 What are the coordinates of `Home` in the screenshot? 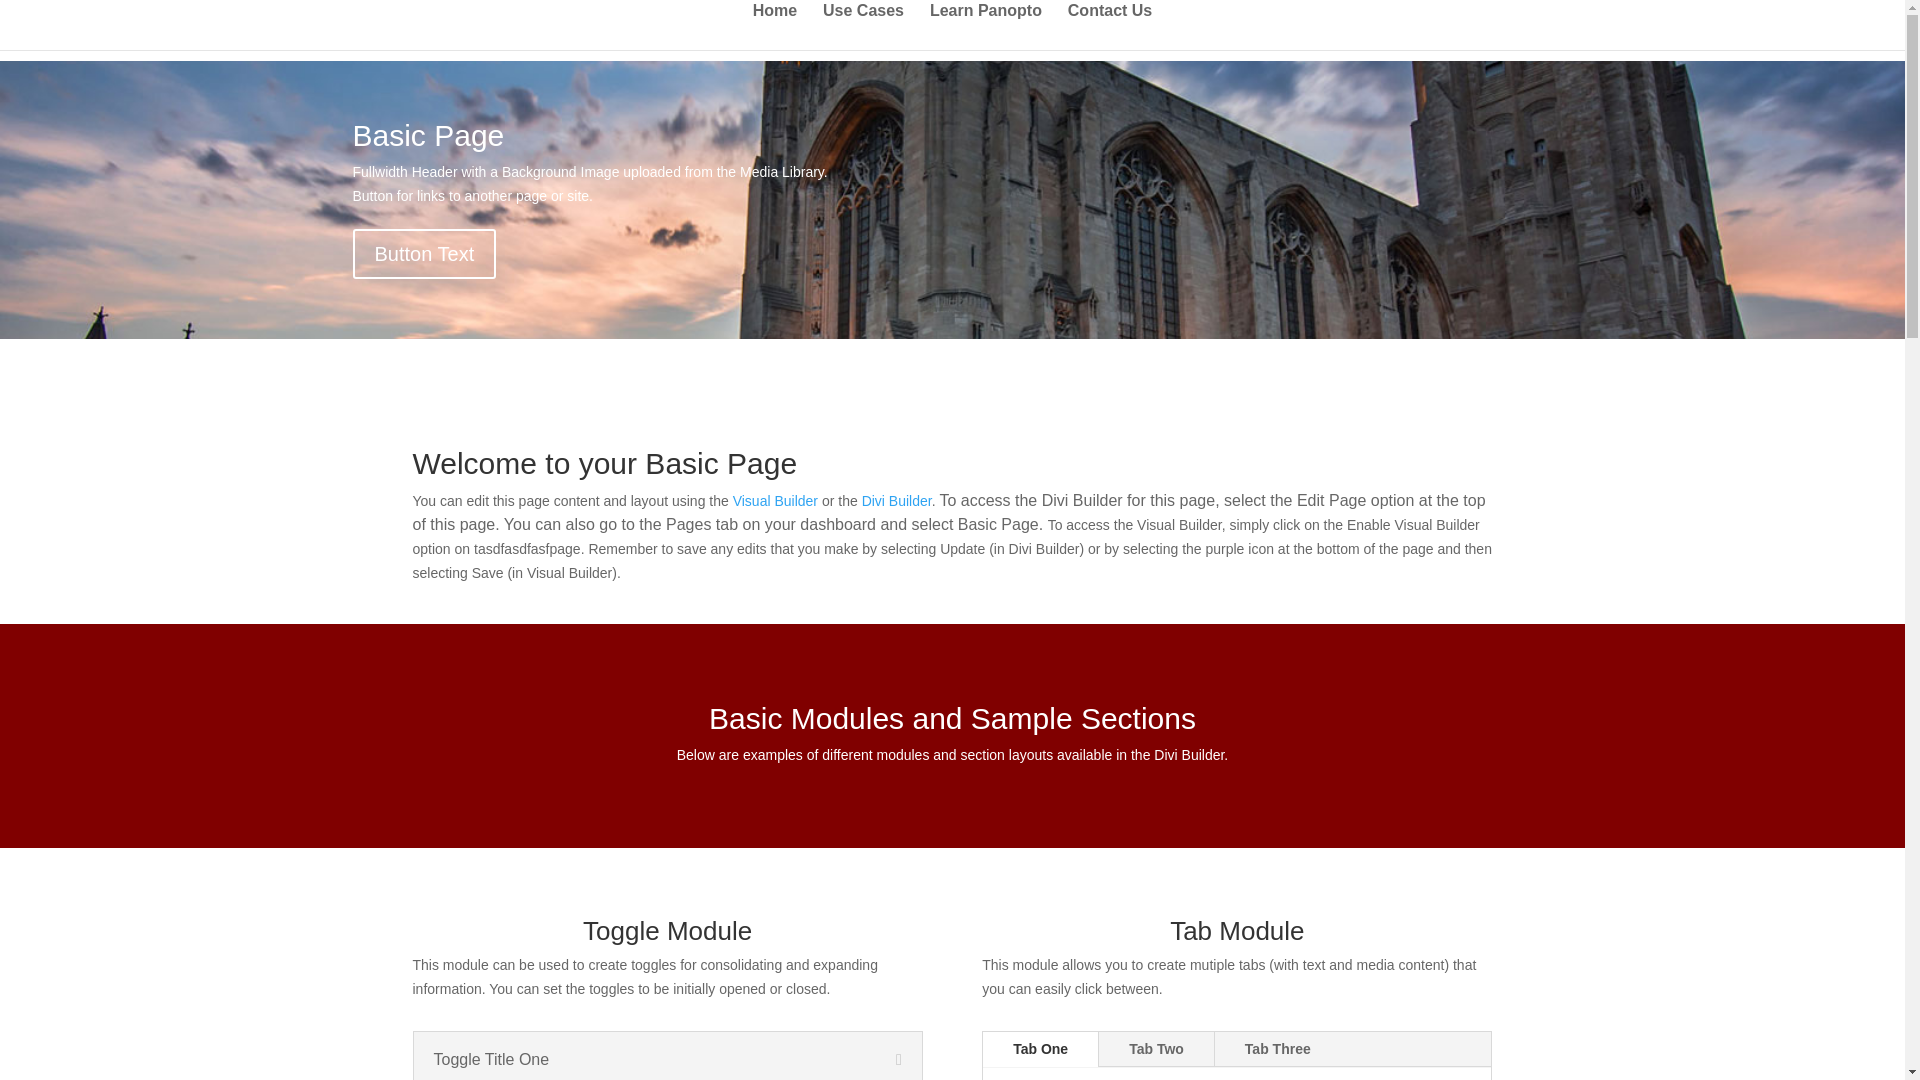 It's located at (774, 26).